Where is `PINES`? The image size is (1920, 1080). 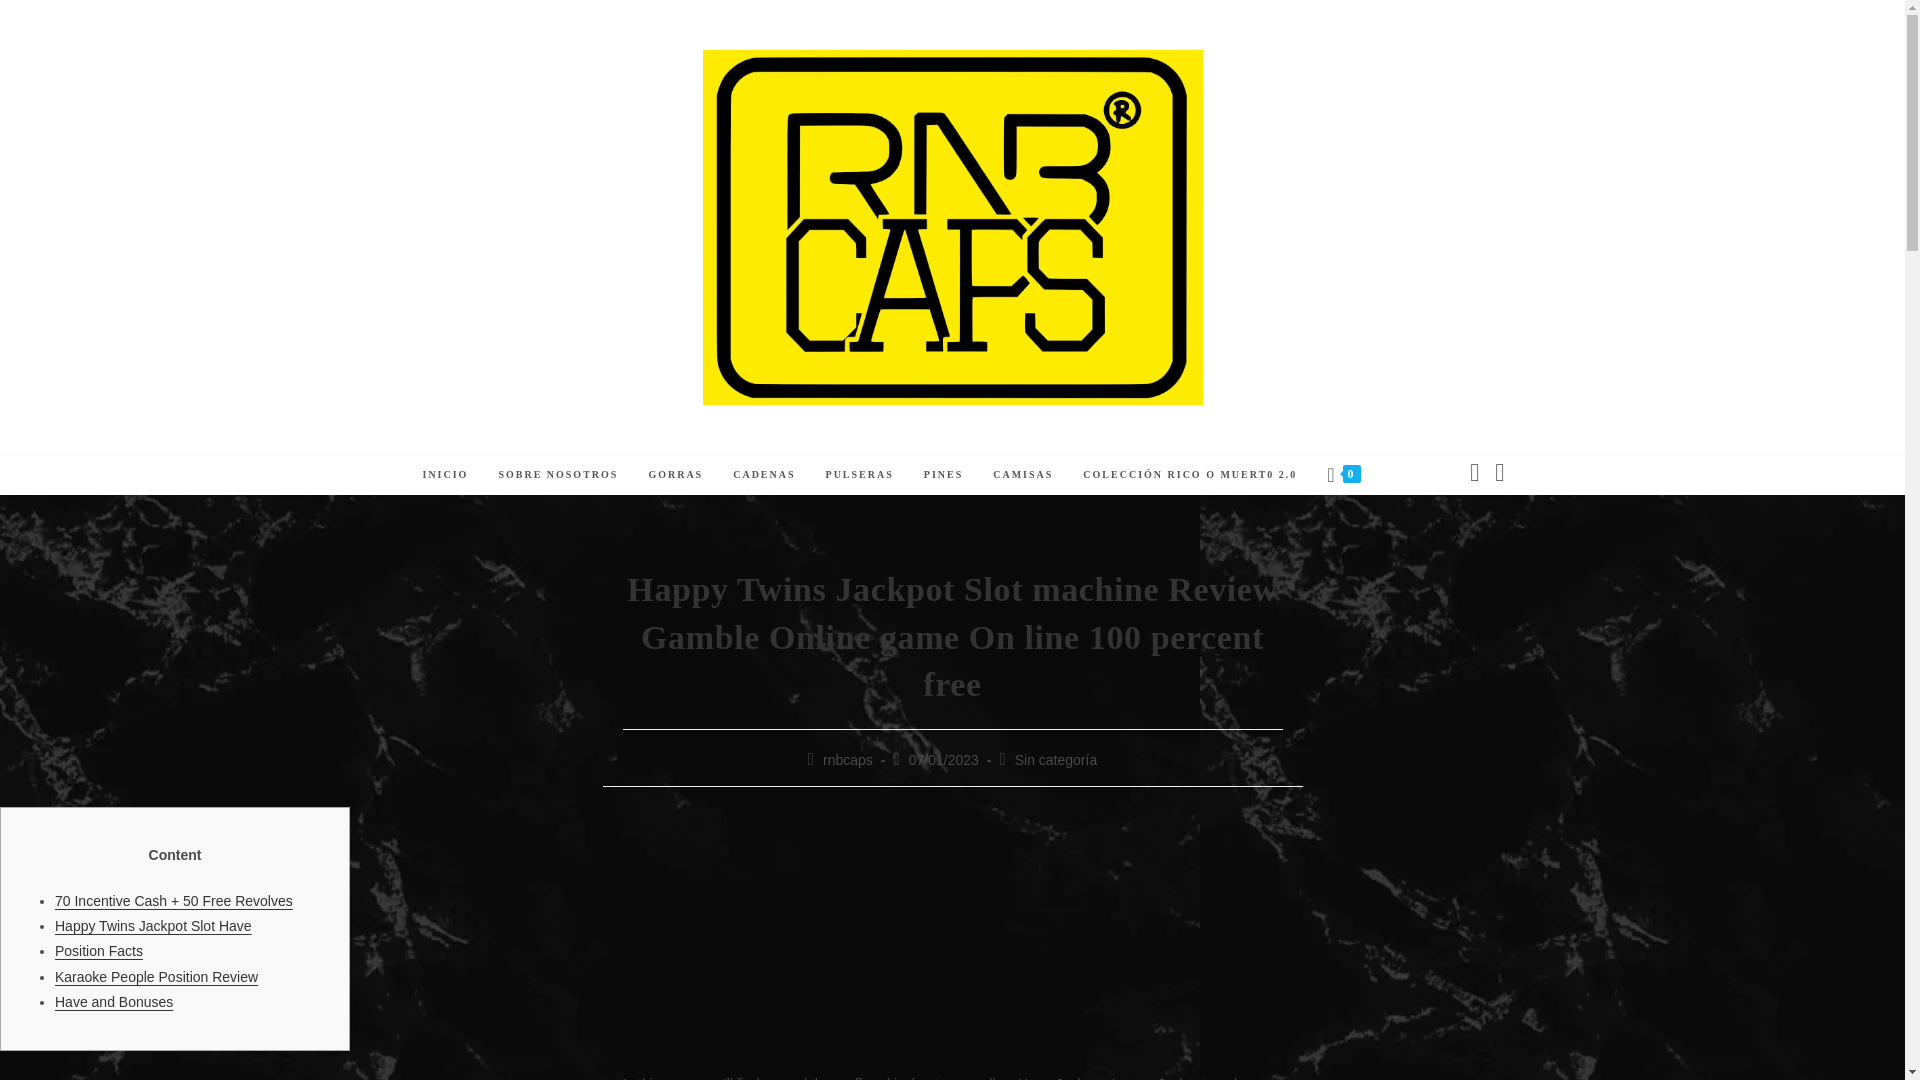 PINES is located at coordinates (942, 474).